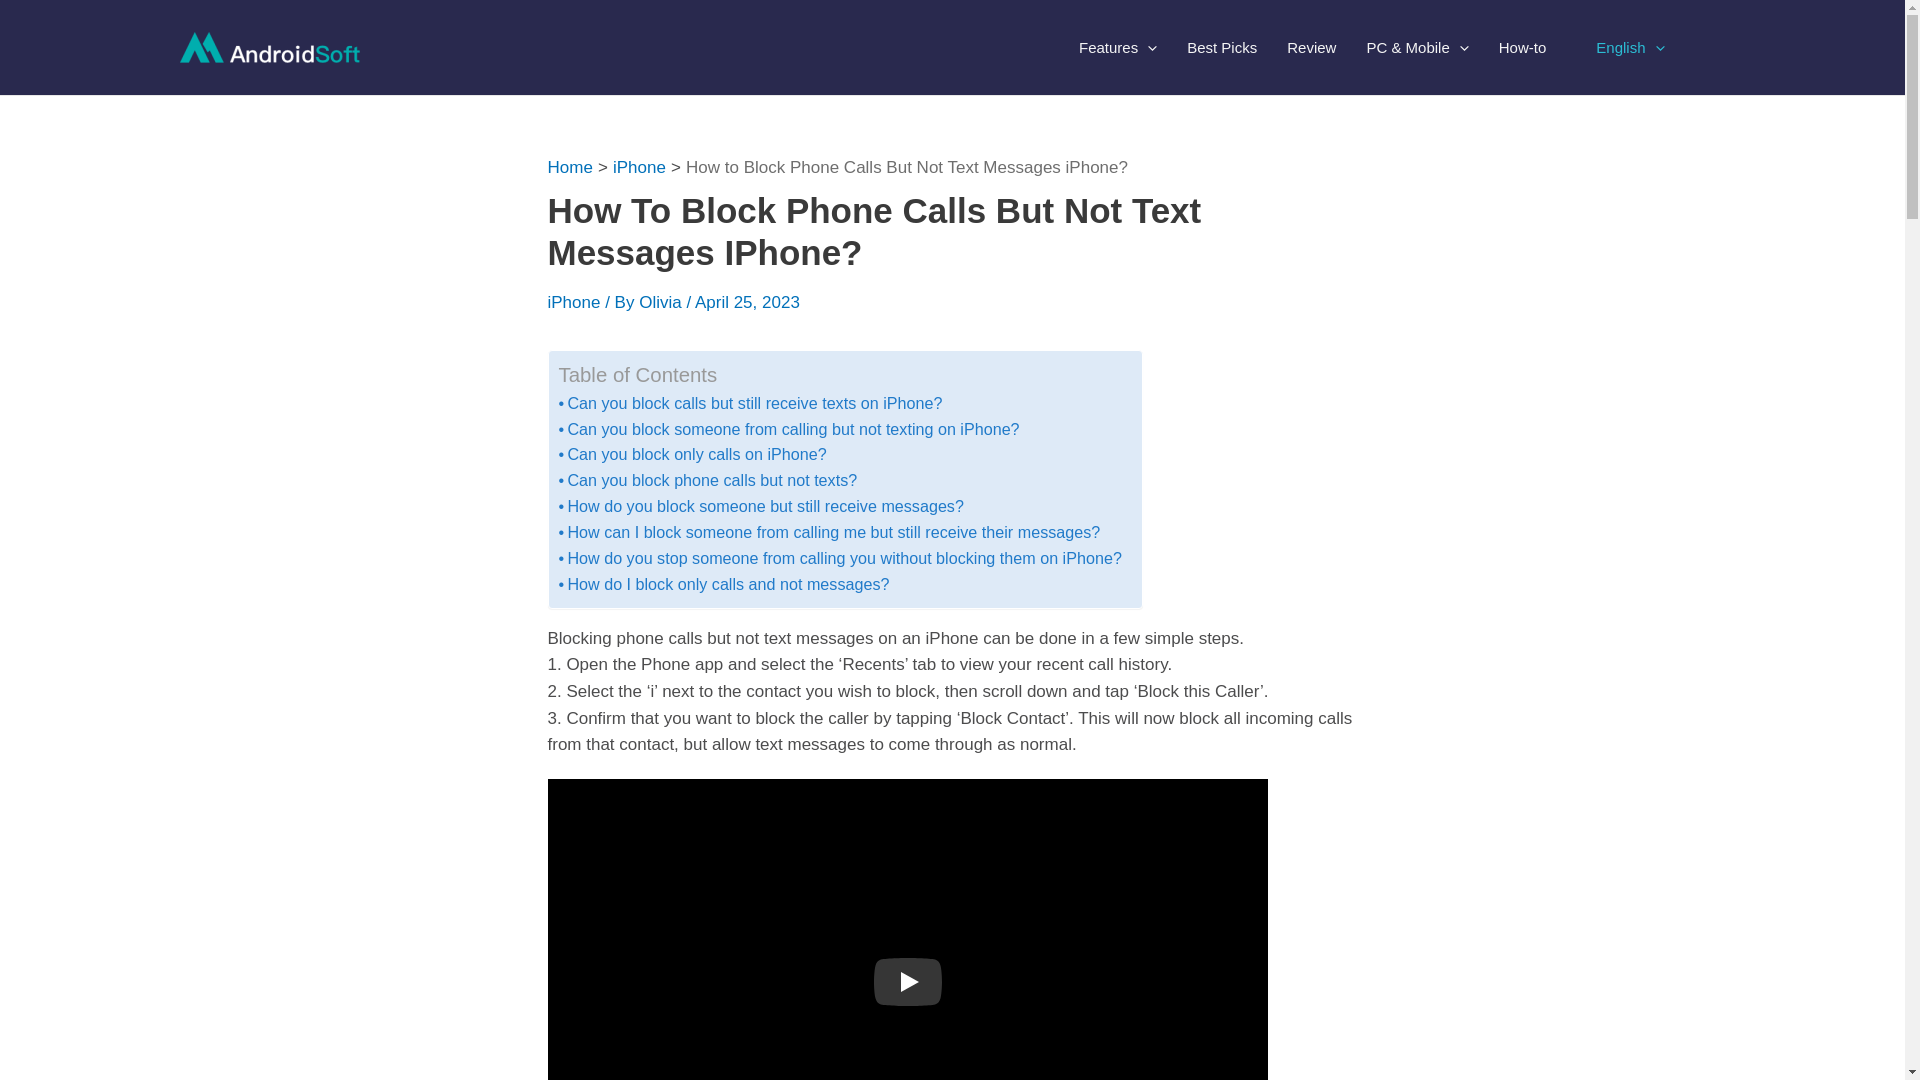 This screenshot has height=1080, width=1920. What do you see at coordinates (639, 167) in the screenshot?
I see `iPhone` at bounding box center [639, 167].